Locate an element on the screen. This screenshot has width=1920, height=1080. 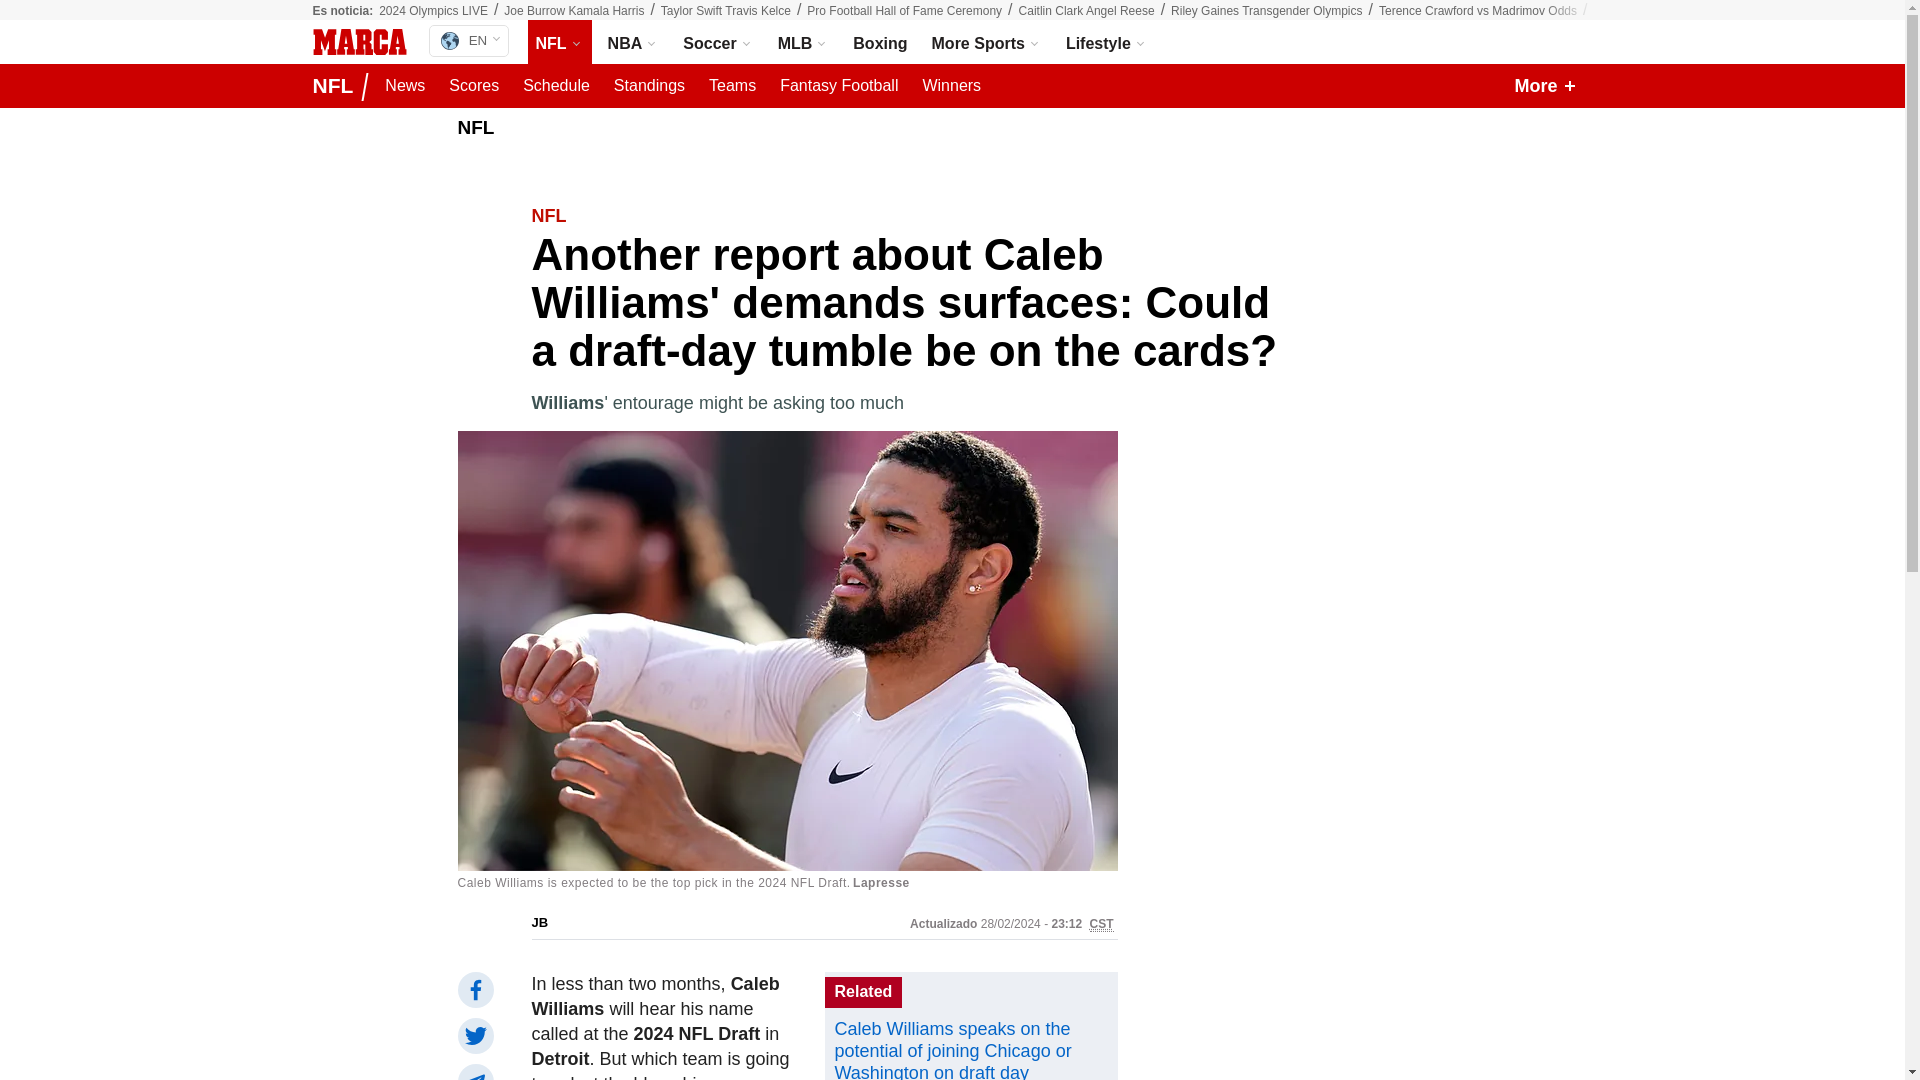
Joe Burrow Kamala Harris is located at coordinates (718, 42).